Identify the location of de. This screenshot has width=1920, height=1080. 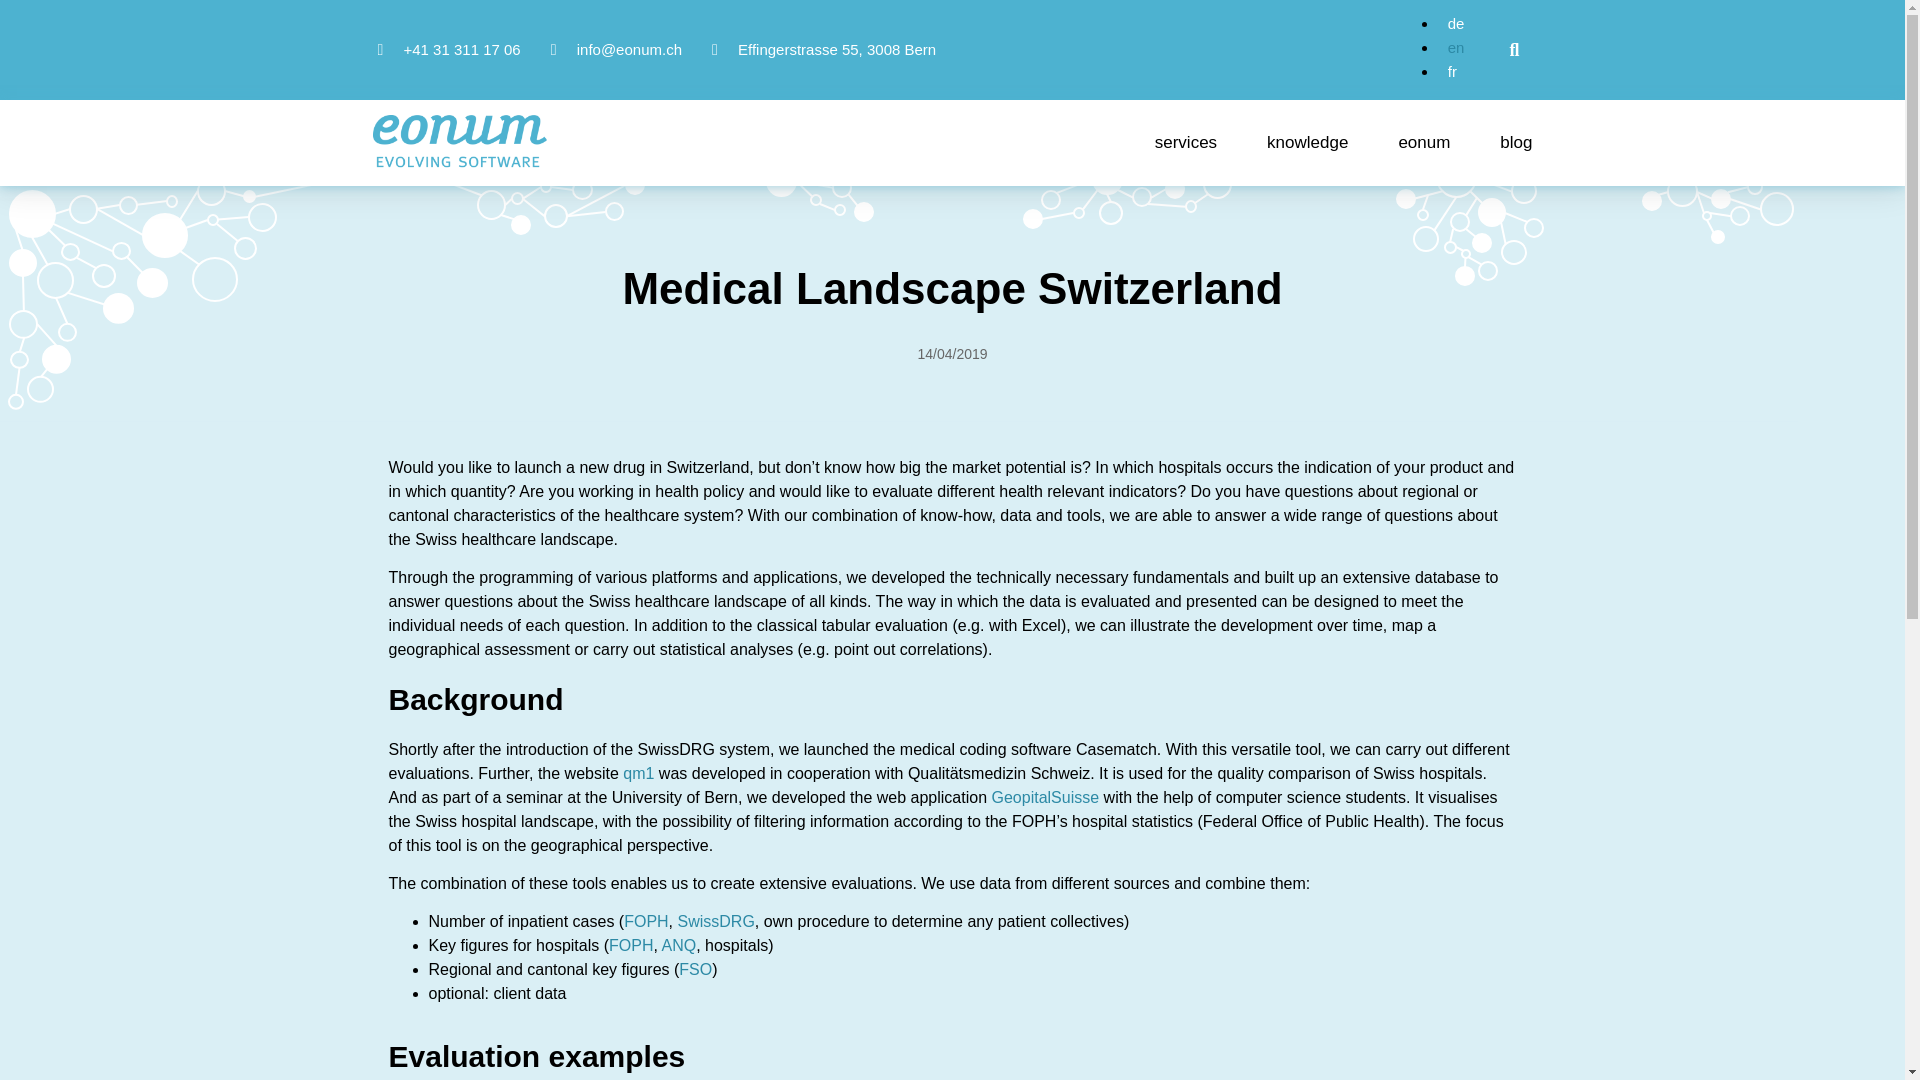
(1451, 24).